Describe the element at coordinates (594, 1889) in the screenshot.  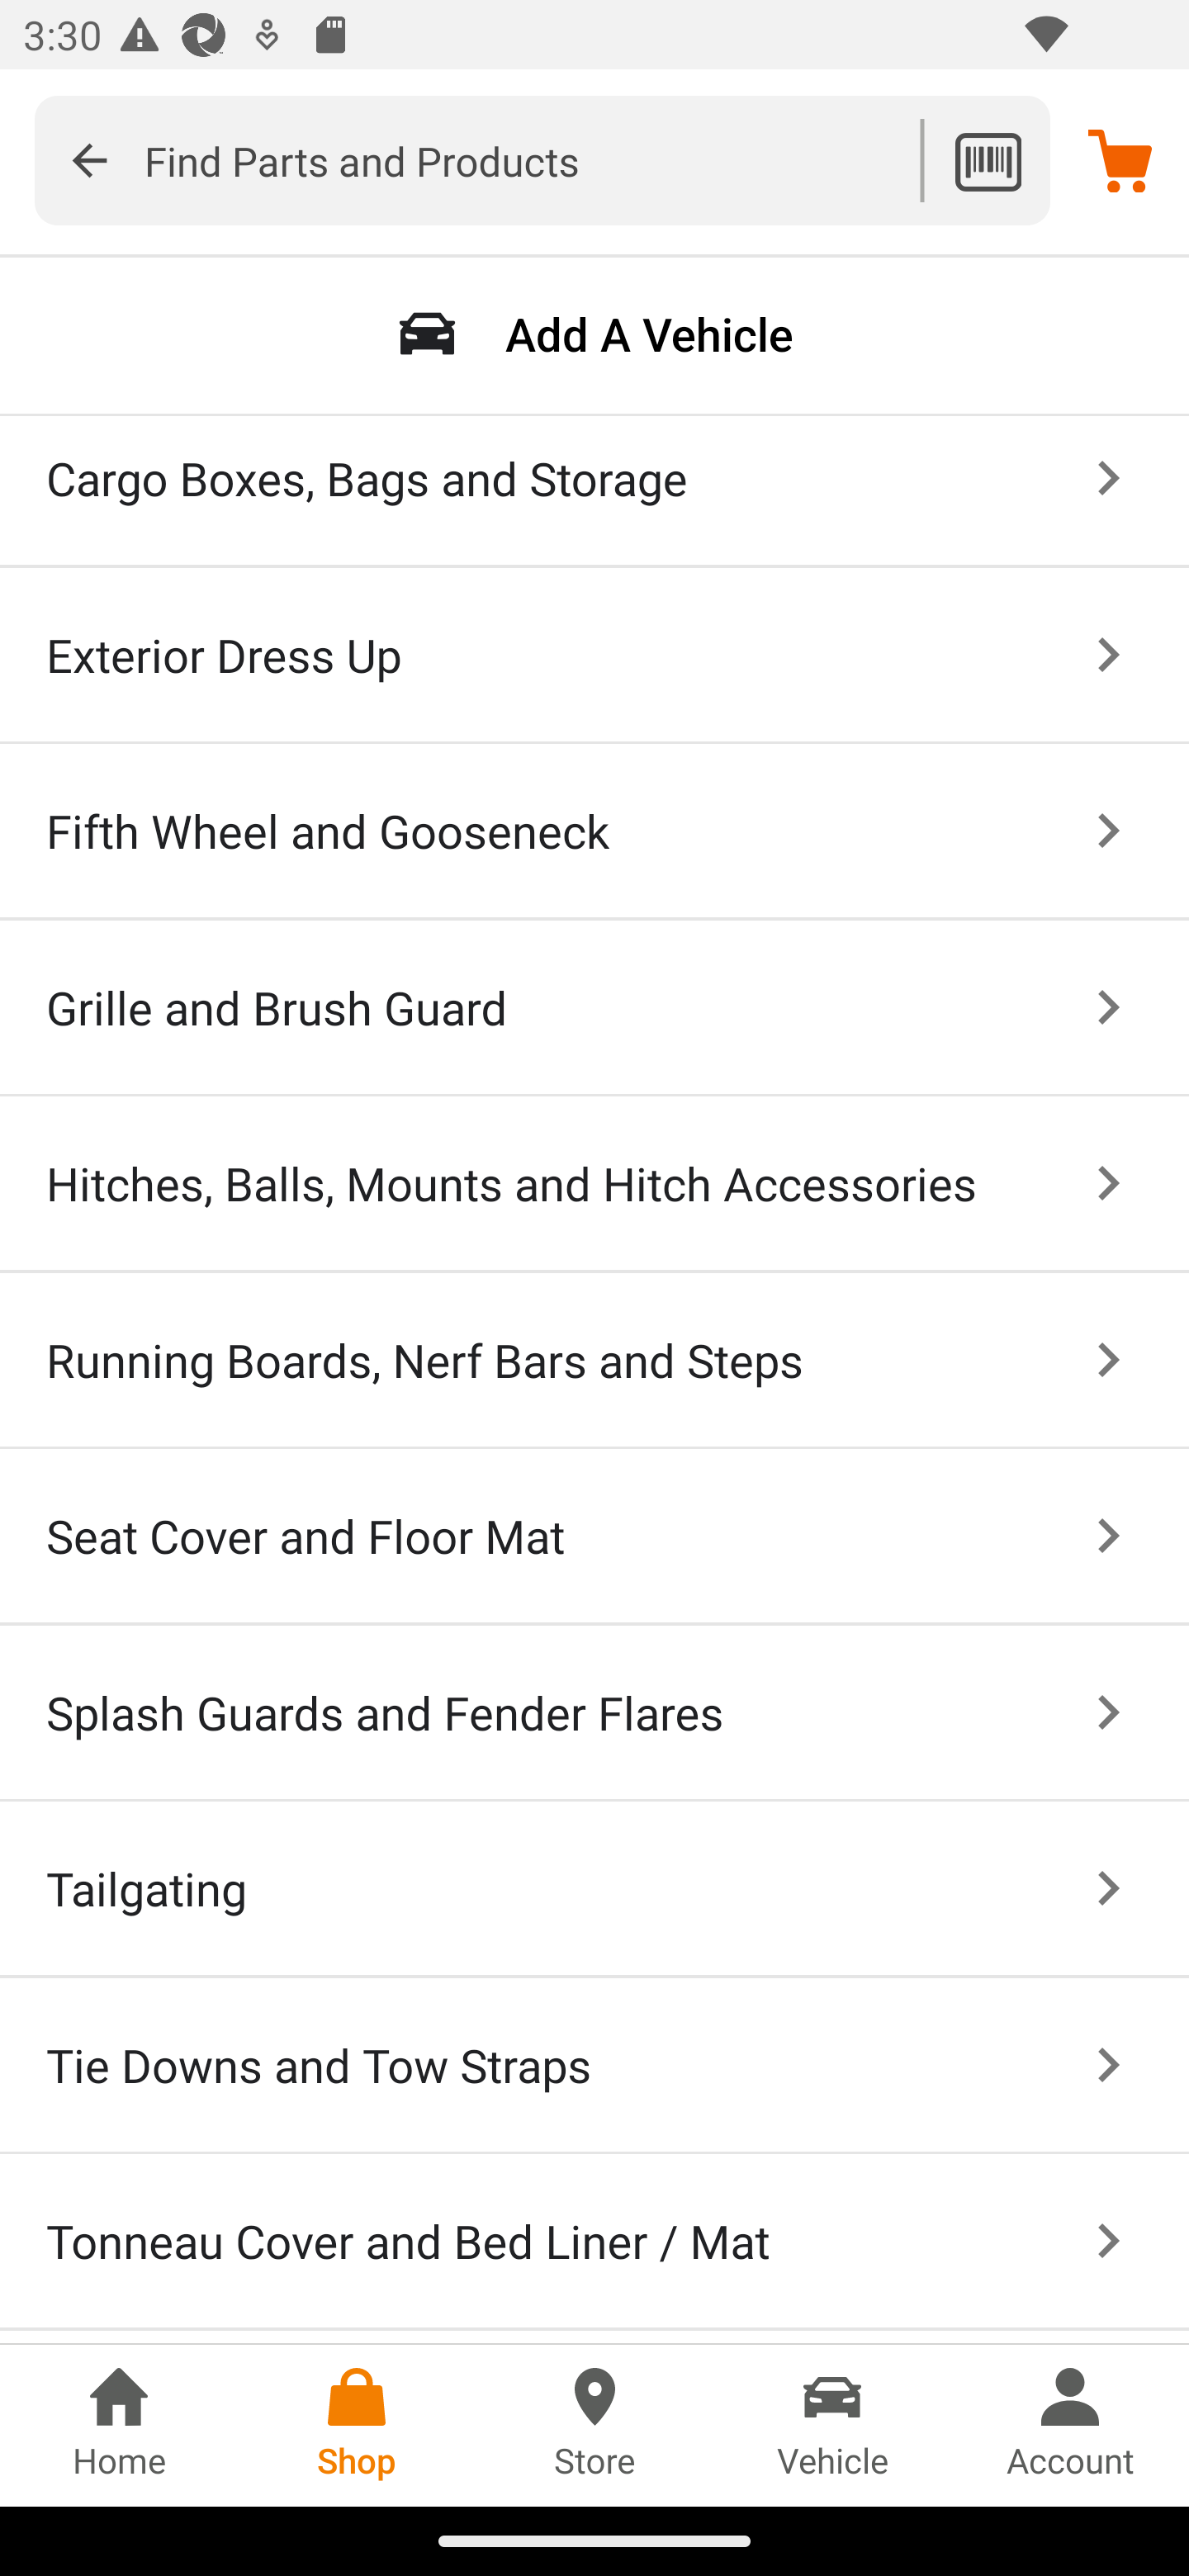
I see `Tailgating category Tailgating ` at that location.